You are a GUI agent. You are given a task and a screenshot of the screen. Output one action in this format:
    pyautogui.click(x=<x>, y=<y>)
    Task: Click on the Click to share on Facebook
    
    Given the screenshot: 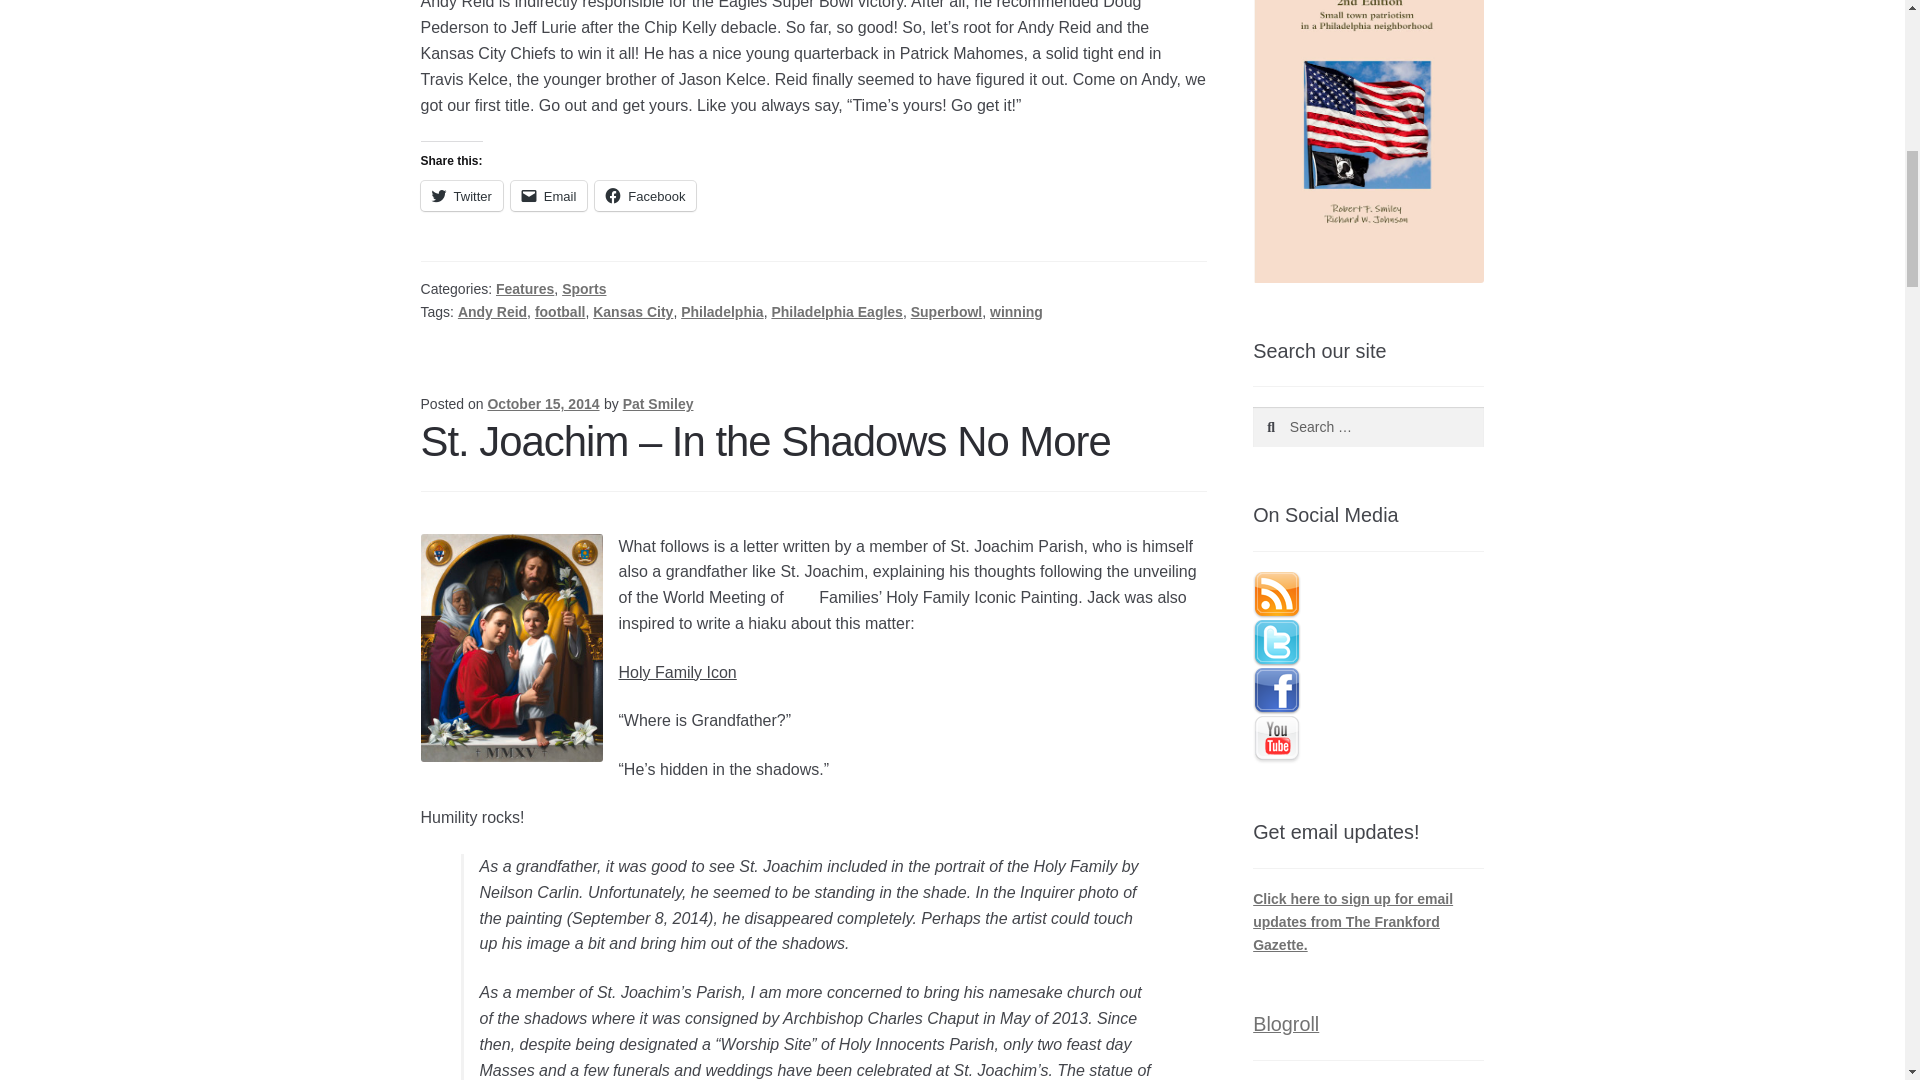 What is the action you would take?
    pyautogui.click(x=645, y=196)
    